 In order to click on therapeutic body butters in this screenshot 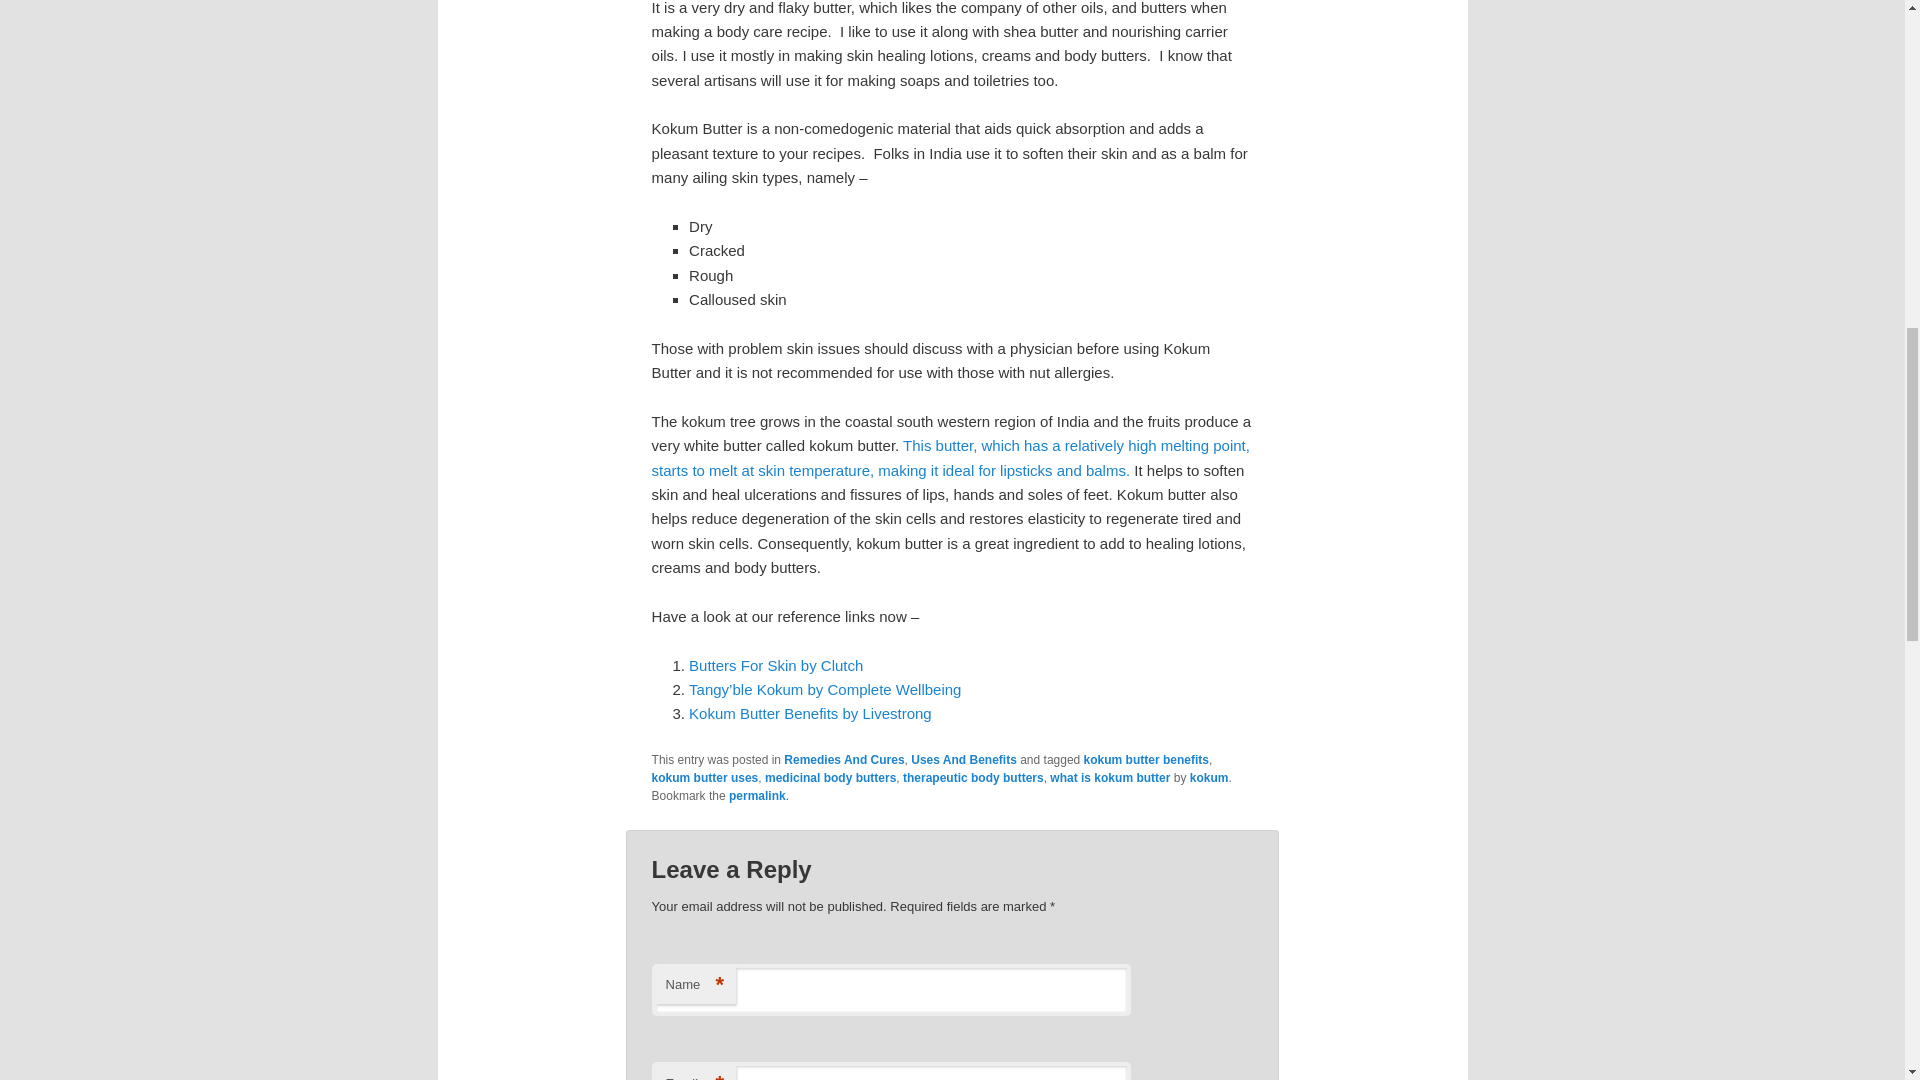, I will do `click(973, 778)`.